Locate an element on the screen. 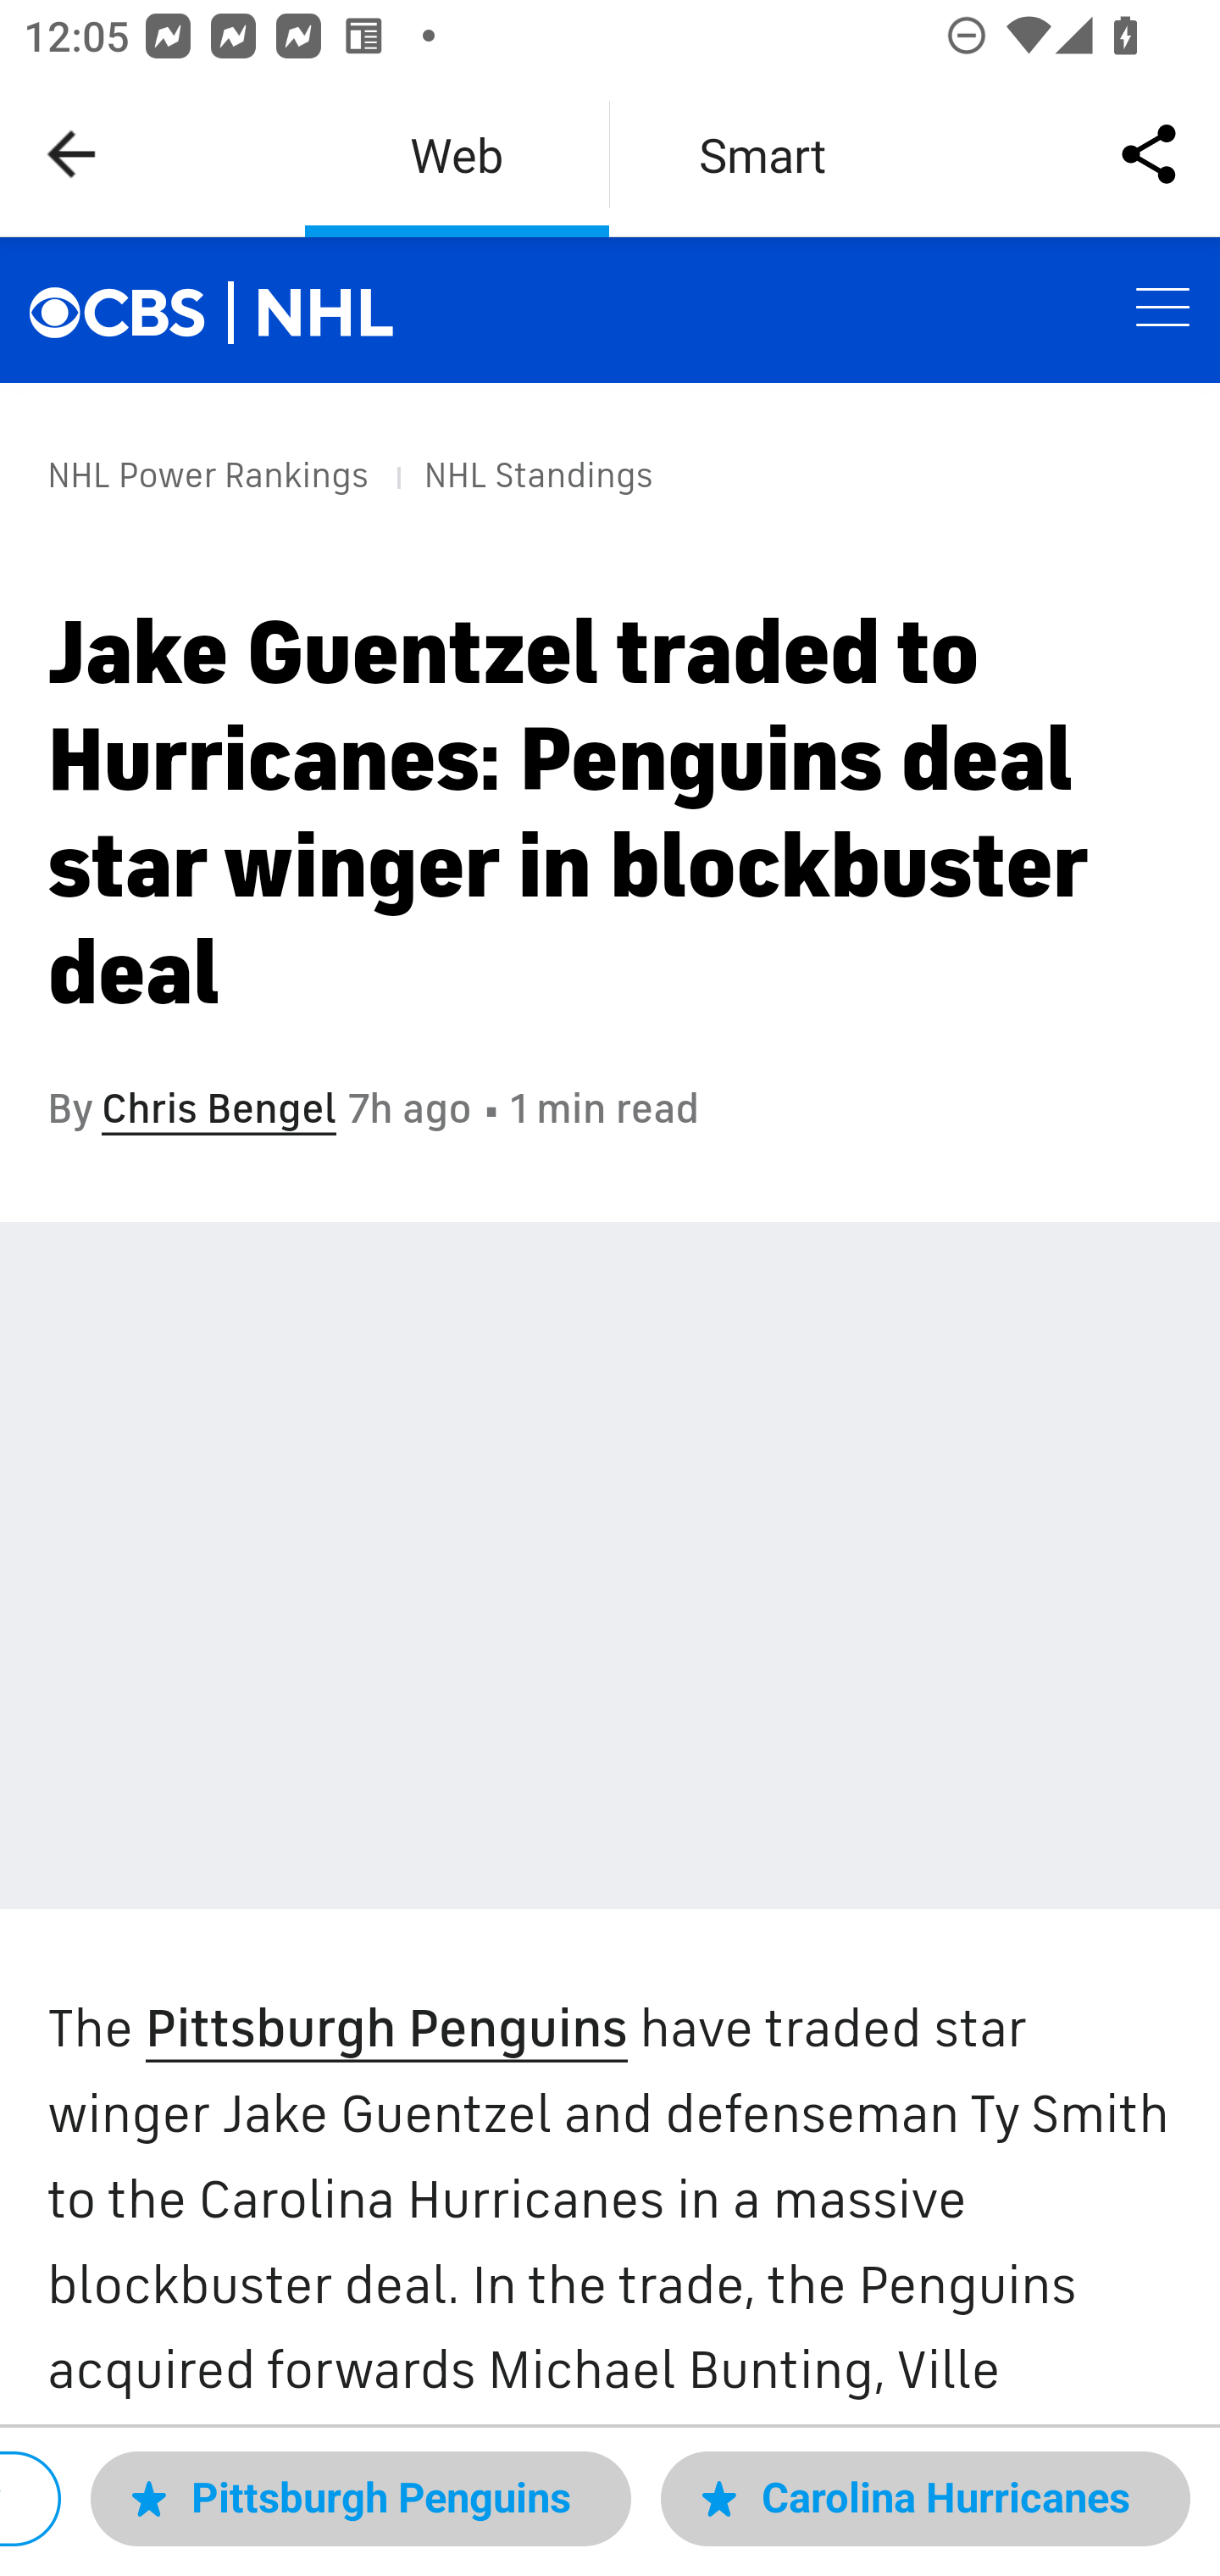  Smart is located at coordinates (762, 154).